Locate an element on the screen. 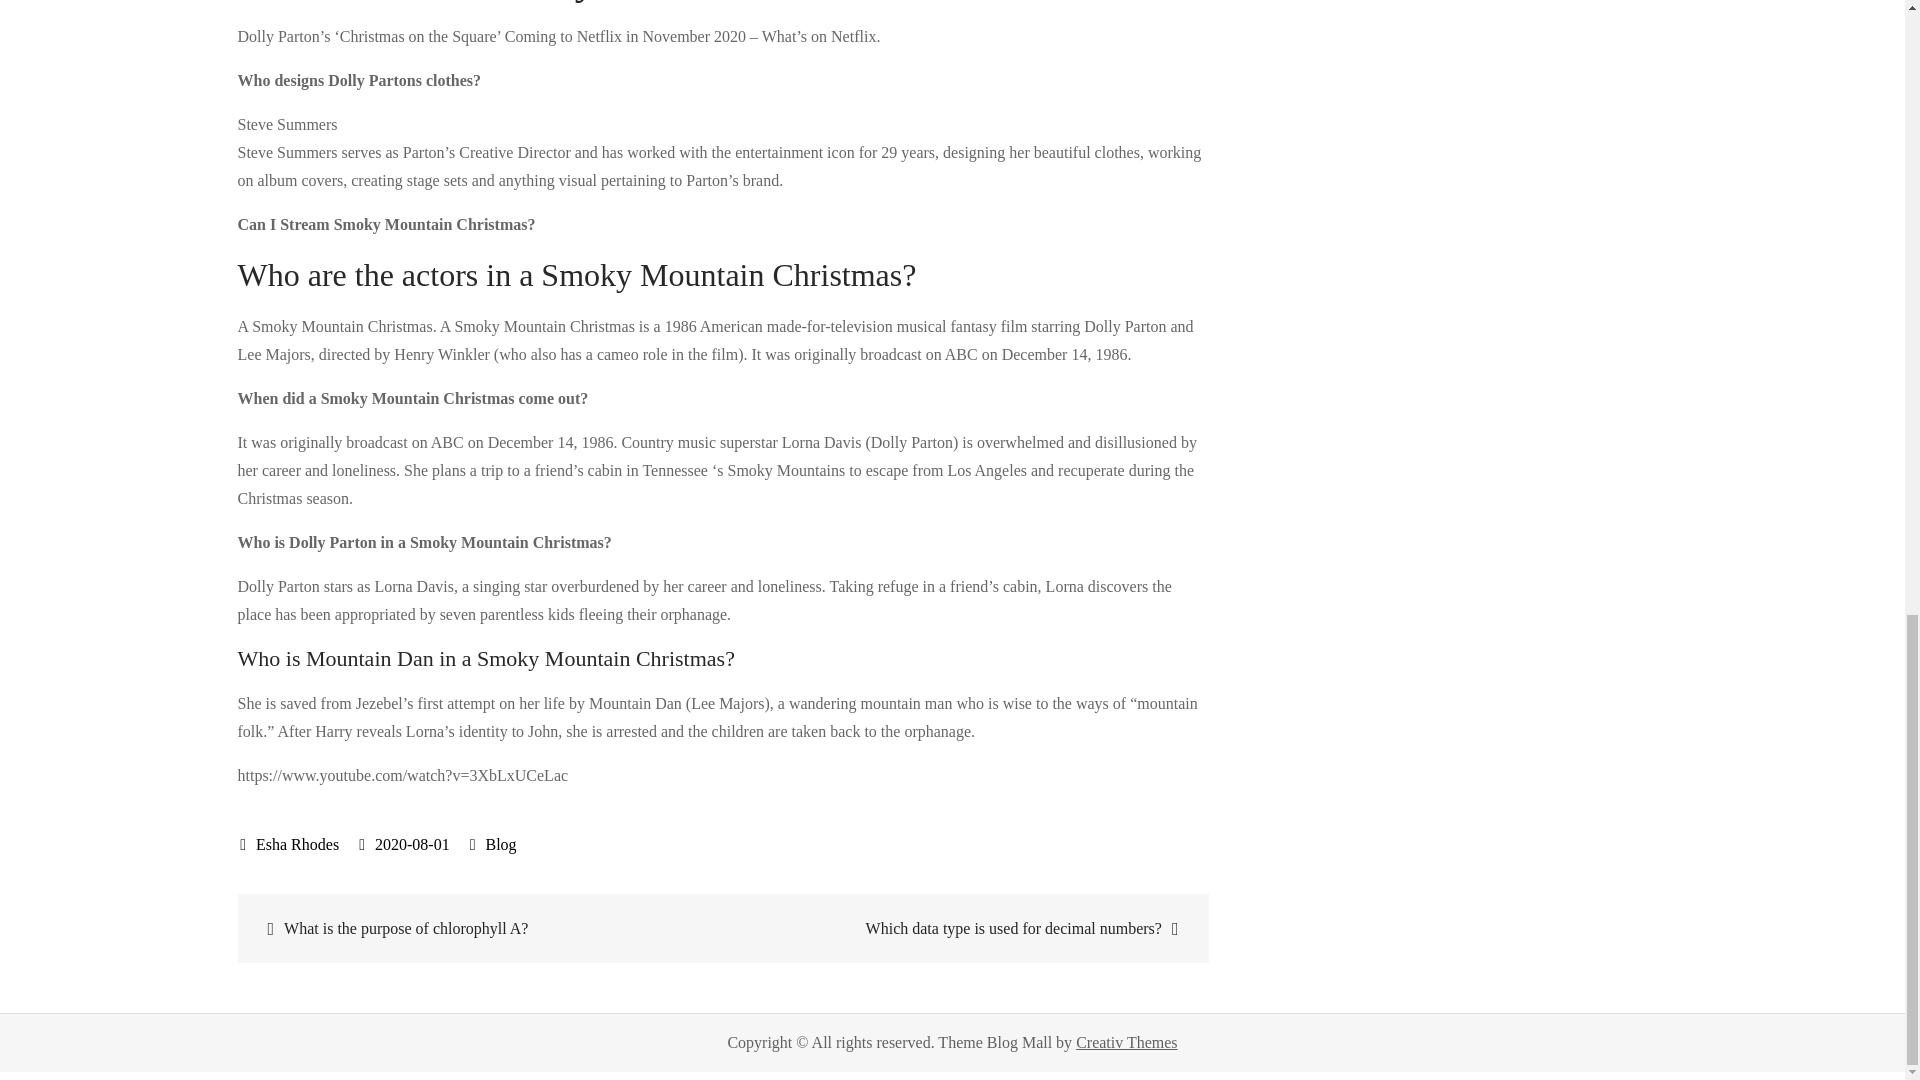 The image size is (1920, 1080). Which data type is used for decimal numbers? is located at coordinates (963, 928).